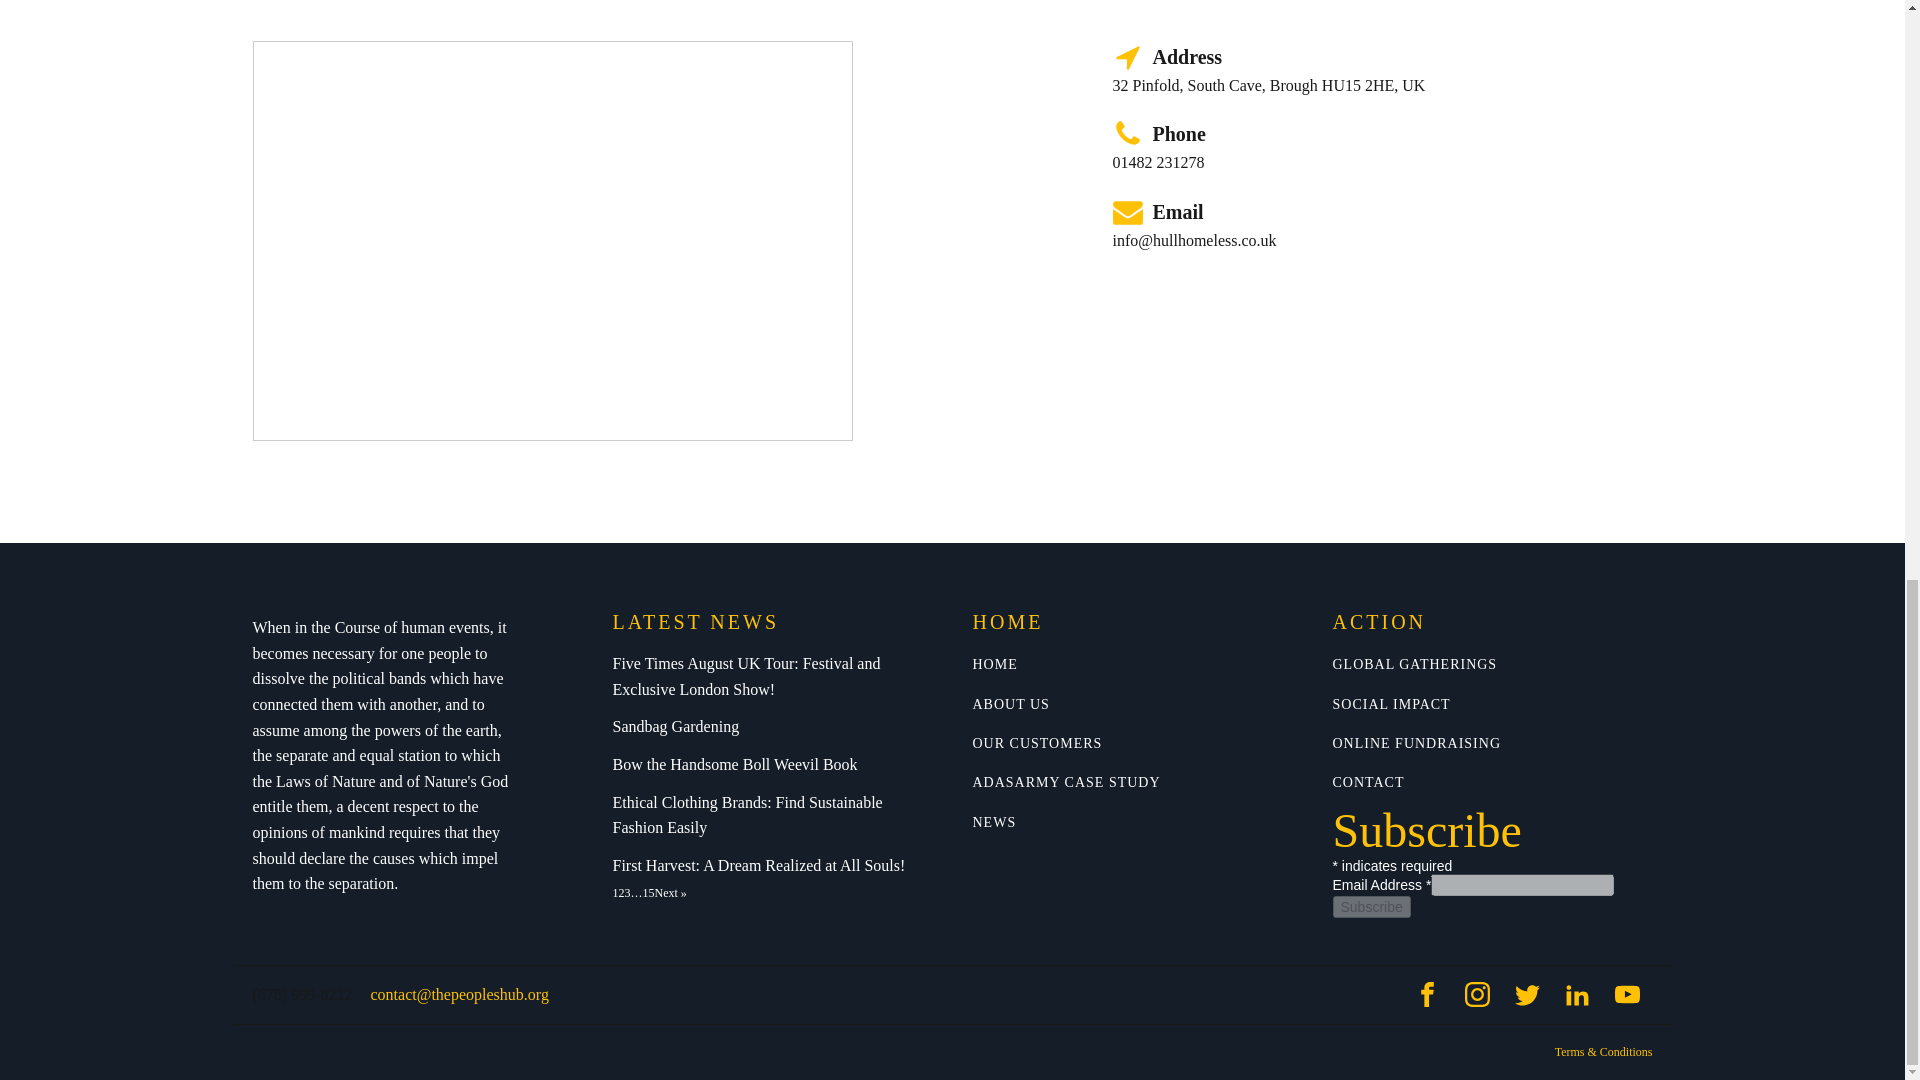  I want to click on ADASARMY CASE STUDY, so click(1065, 782).